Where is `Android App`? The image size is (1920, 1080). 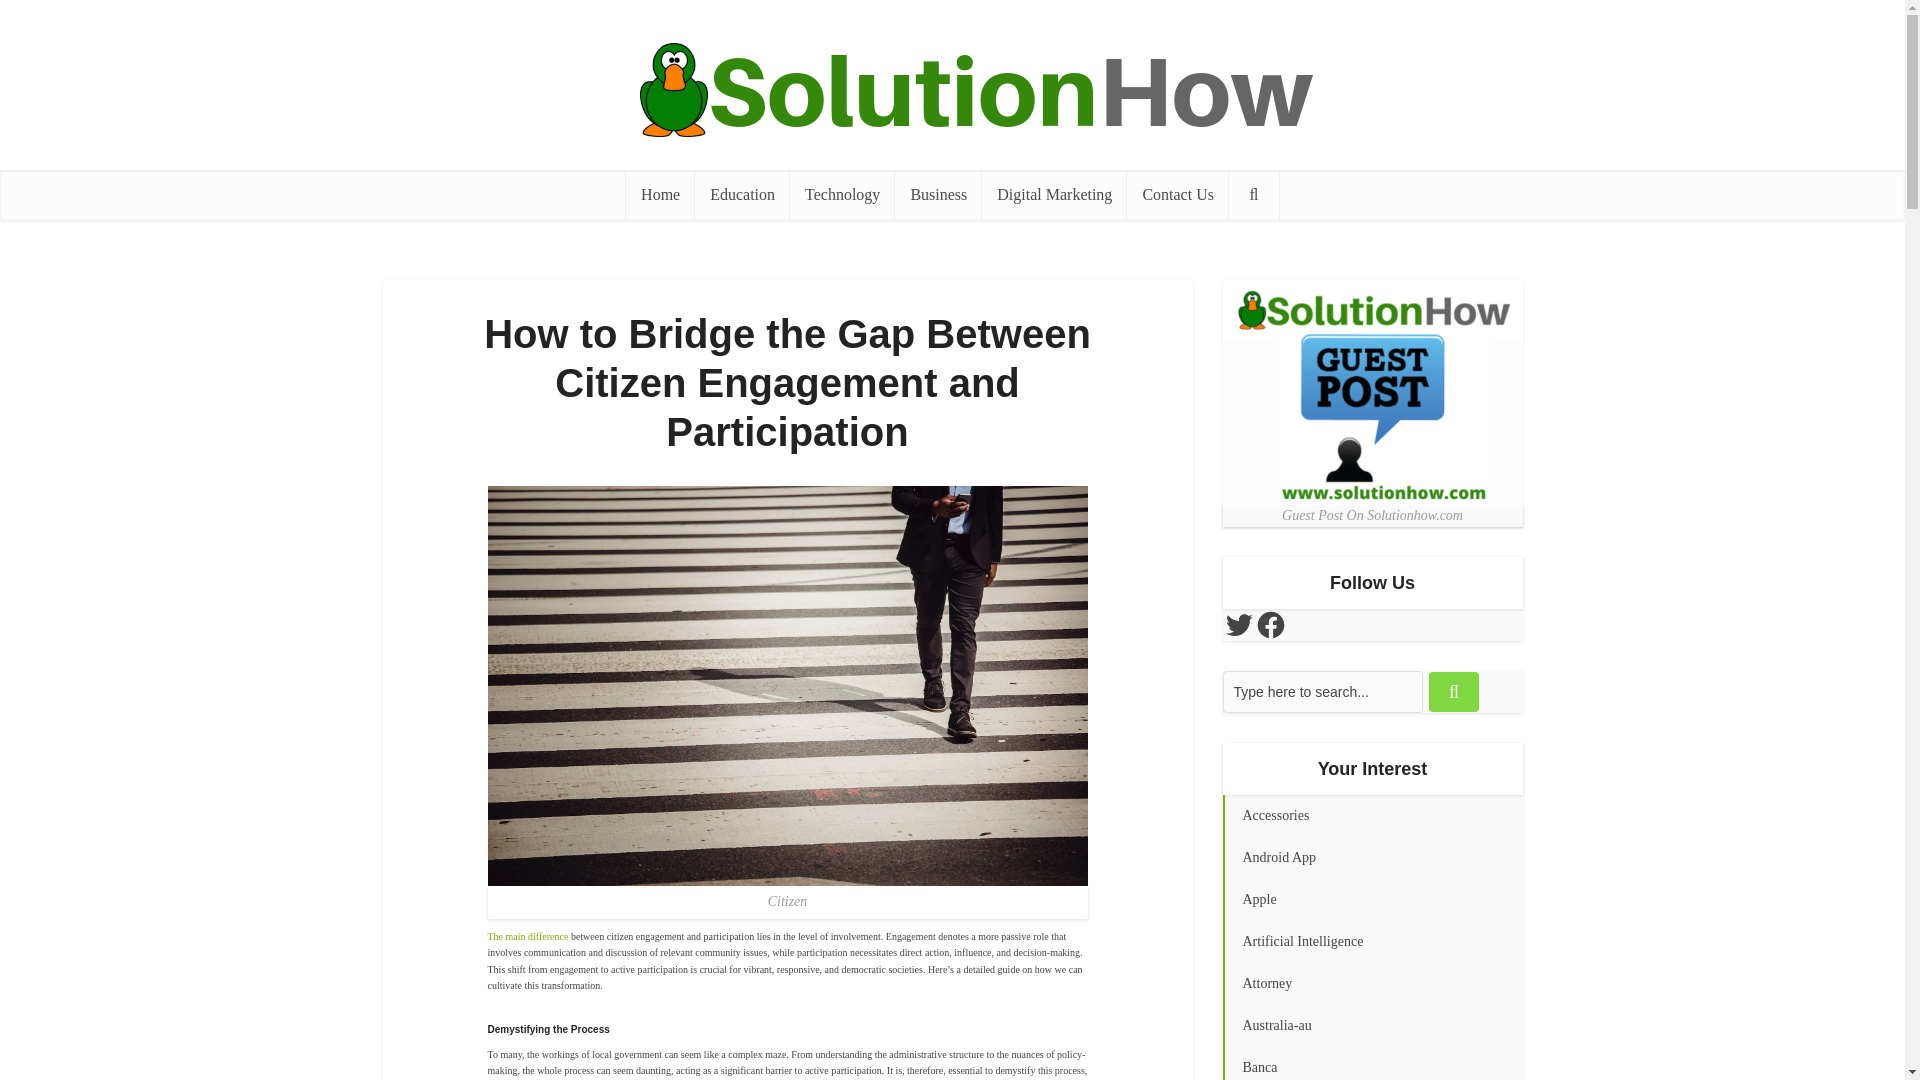
Android App is located at coordinates (1372, 858).